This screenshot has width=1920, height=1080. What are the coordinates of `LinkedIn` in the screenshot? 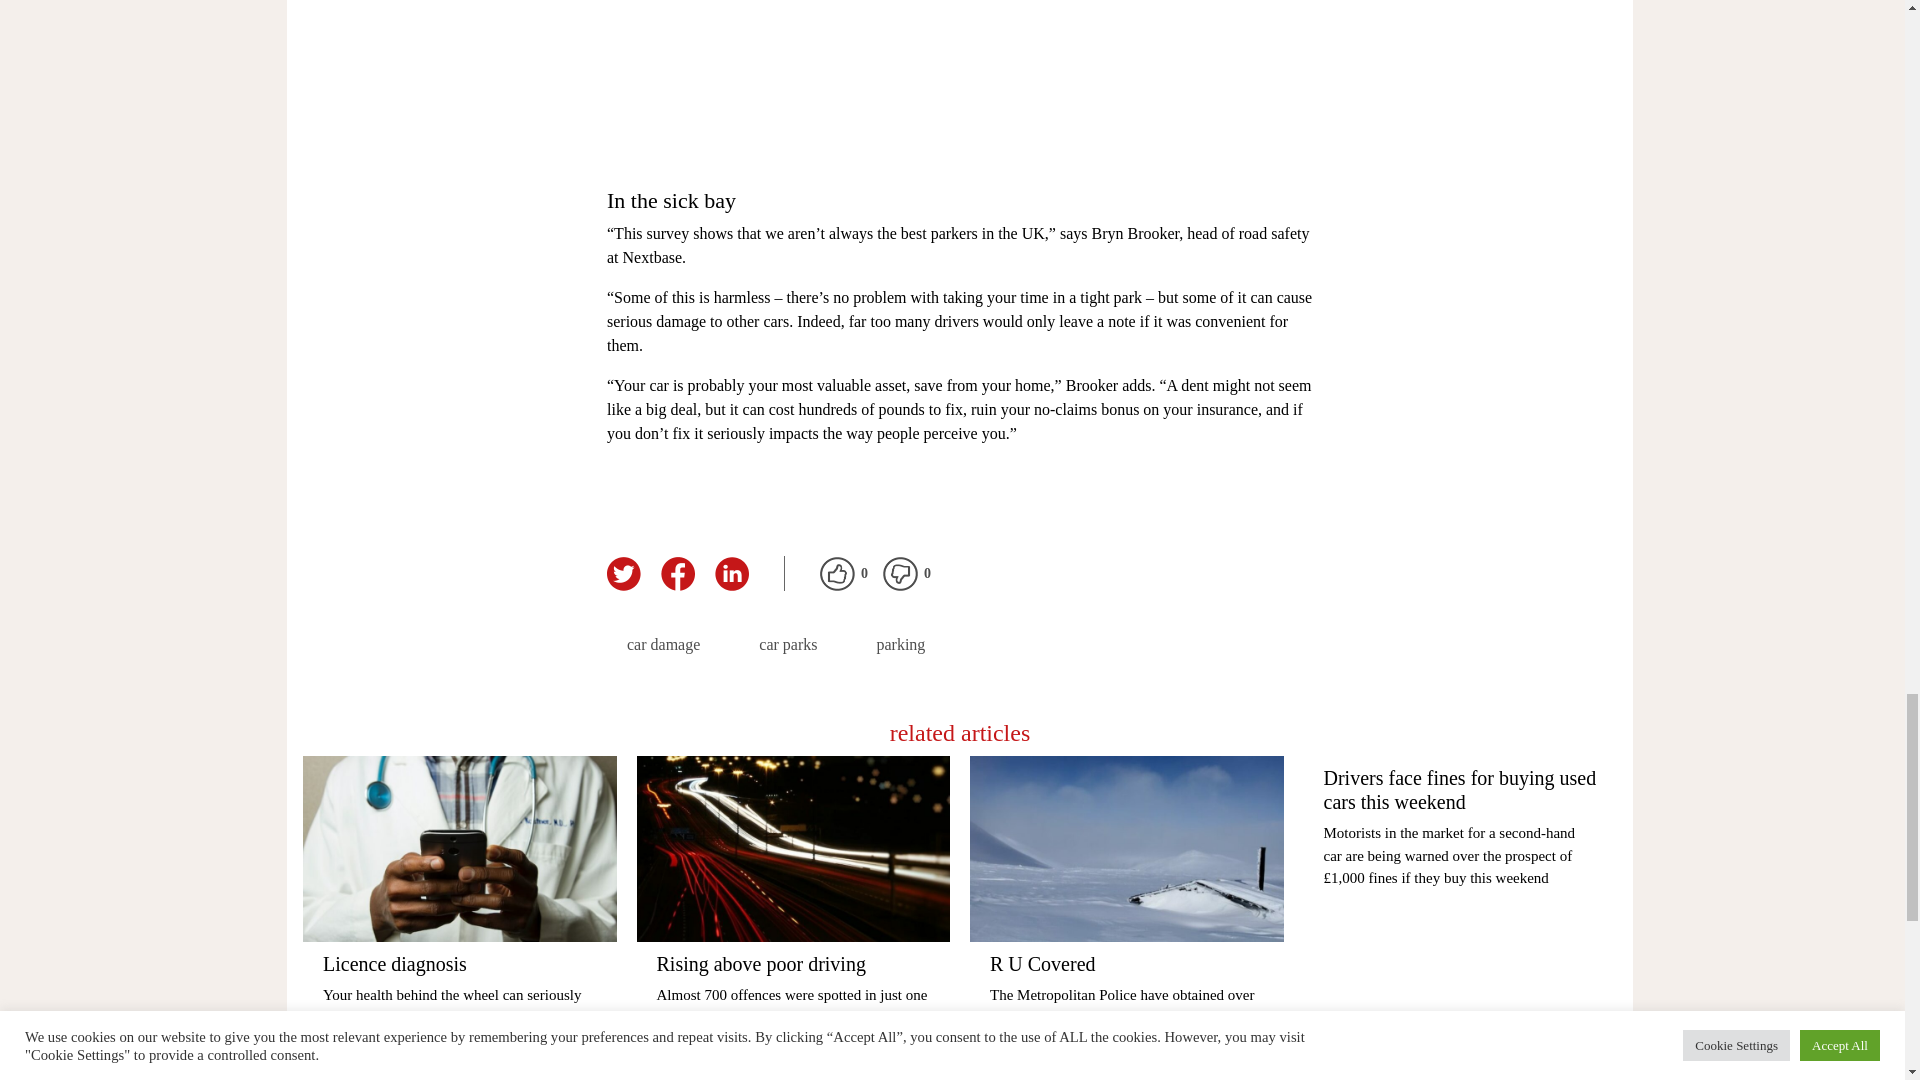 It's located at (731, 574).